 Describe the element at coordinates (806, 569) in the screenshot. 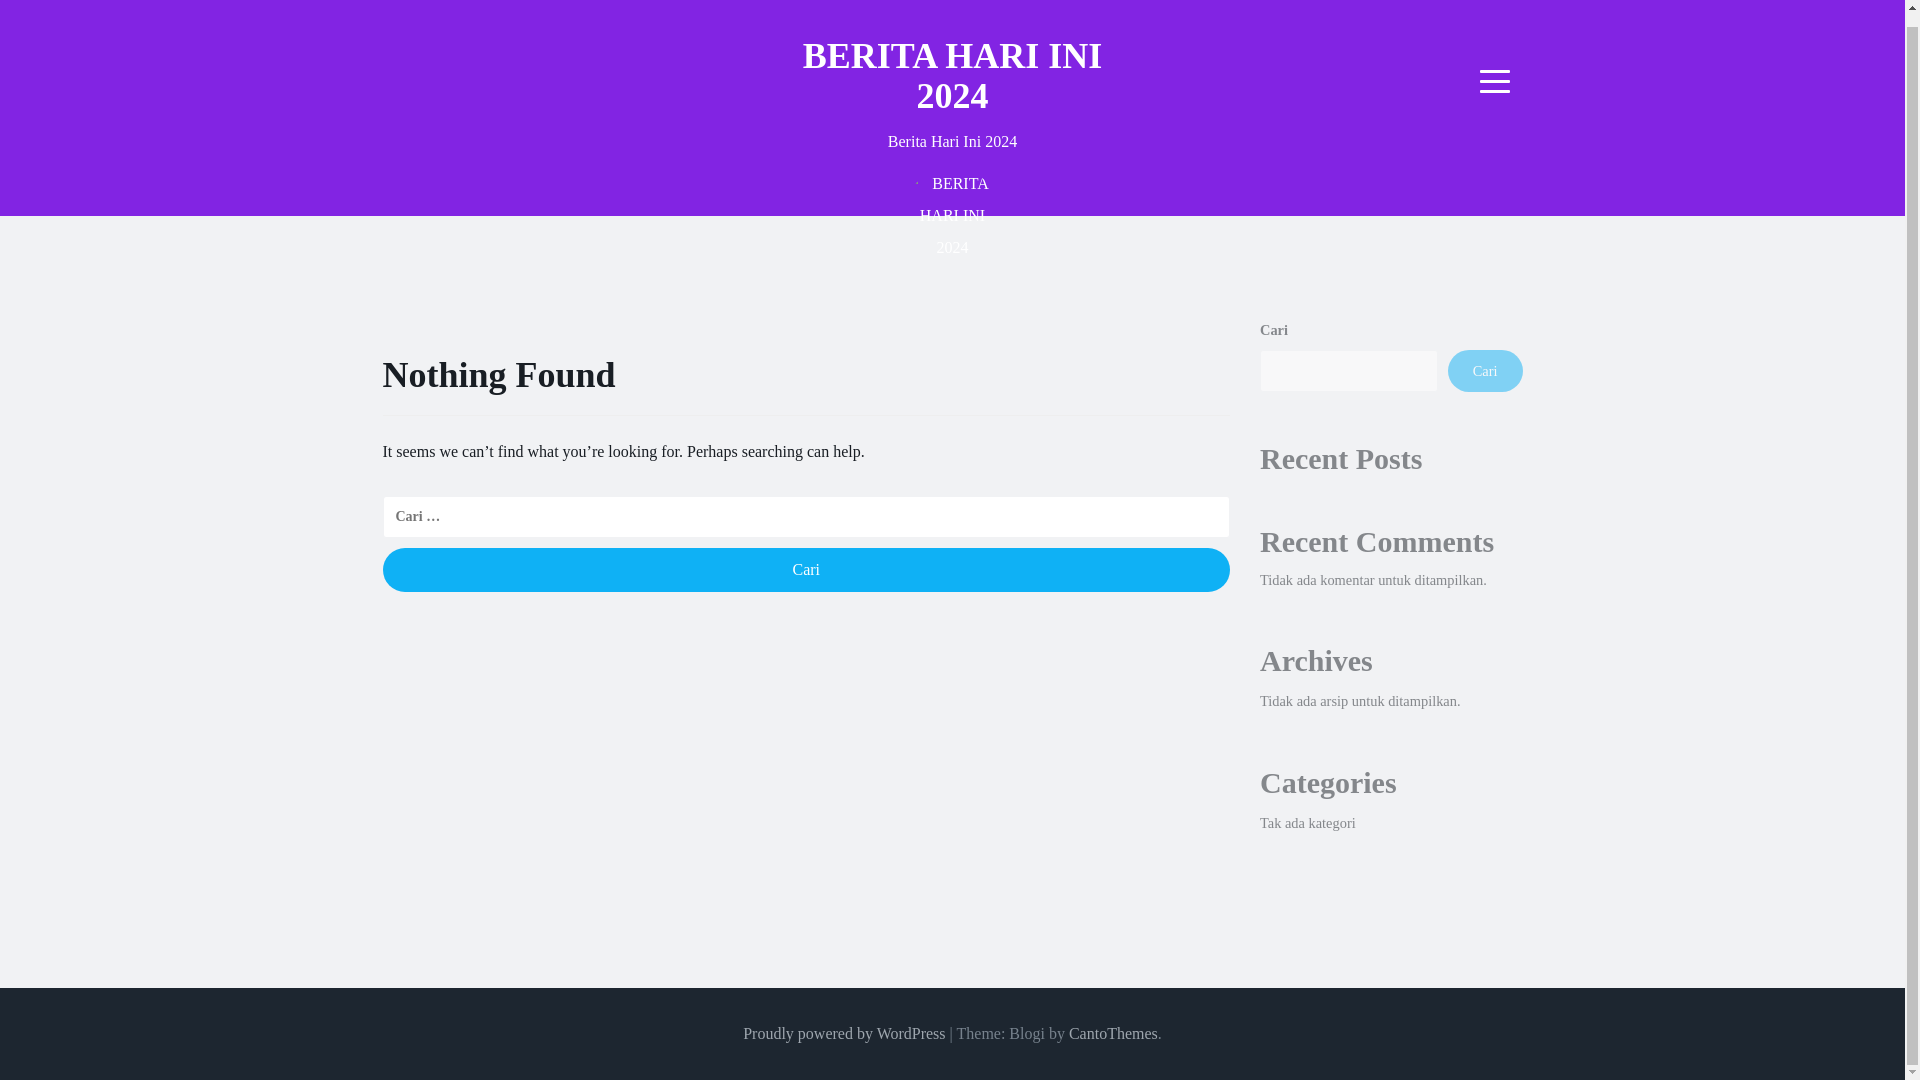

I see `Cari` at that location.